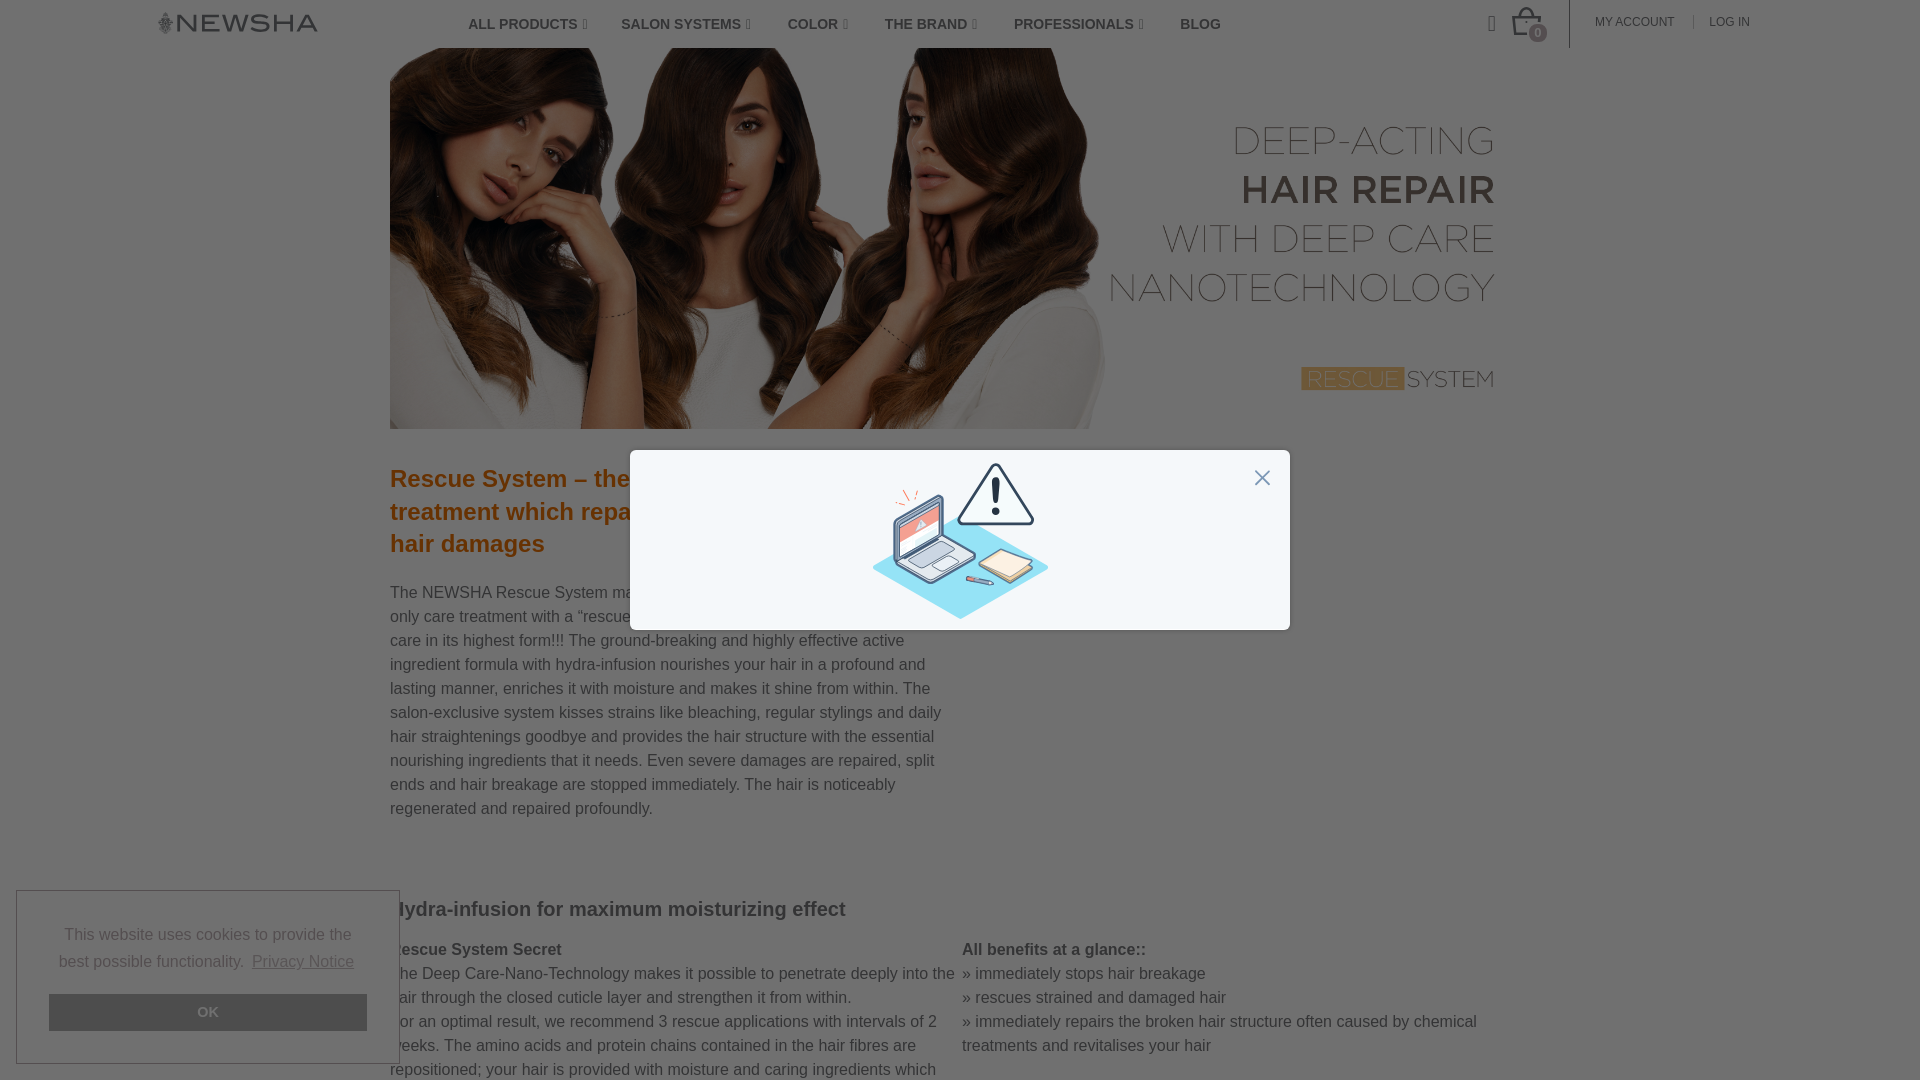 This screenshot has height=1080, width=1920. Describe the element at coordinates (208, 1012) in the screenshot. I see `OK` at that location.